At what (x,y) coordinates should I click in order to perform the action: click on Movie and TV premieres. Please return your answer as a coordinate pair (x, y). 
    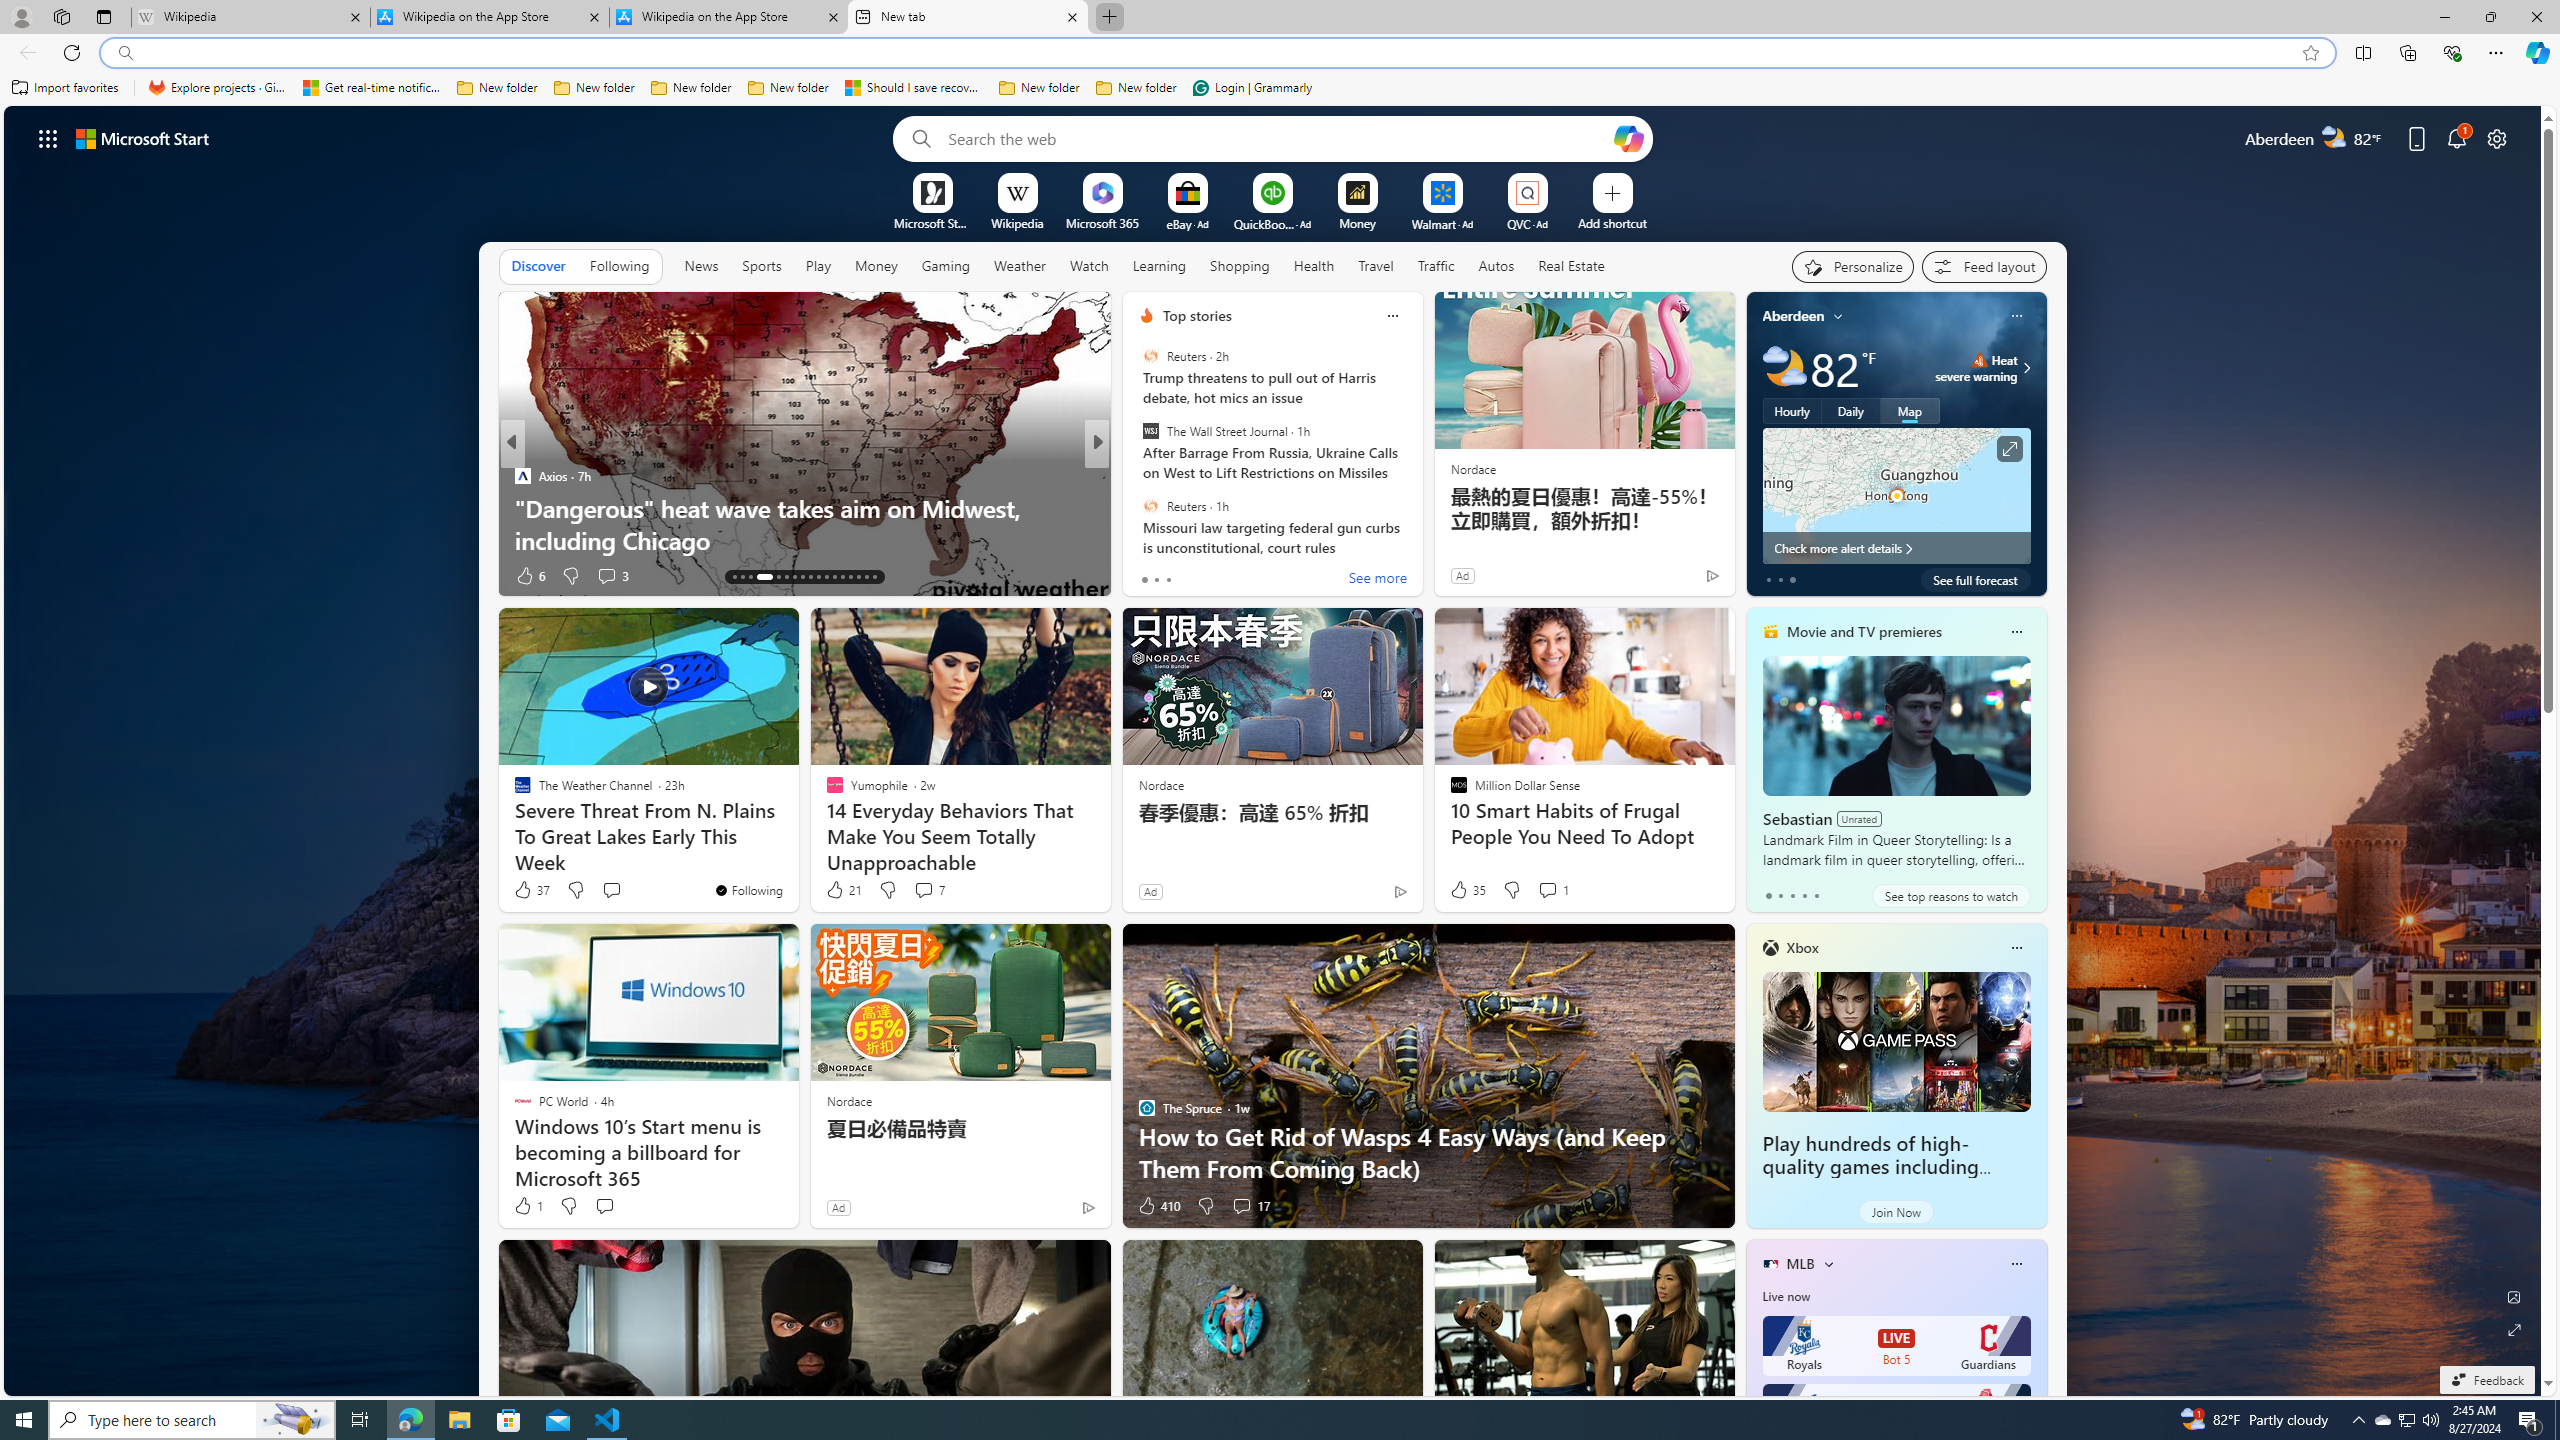
    Looking at the image, I should click on (1864, 632).